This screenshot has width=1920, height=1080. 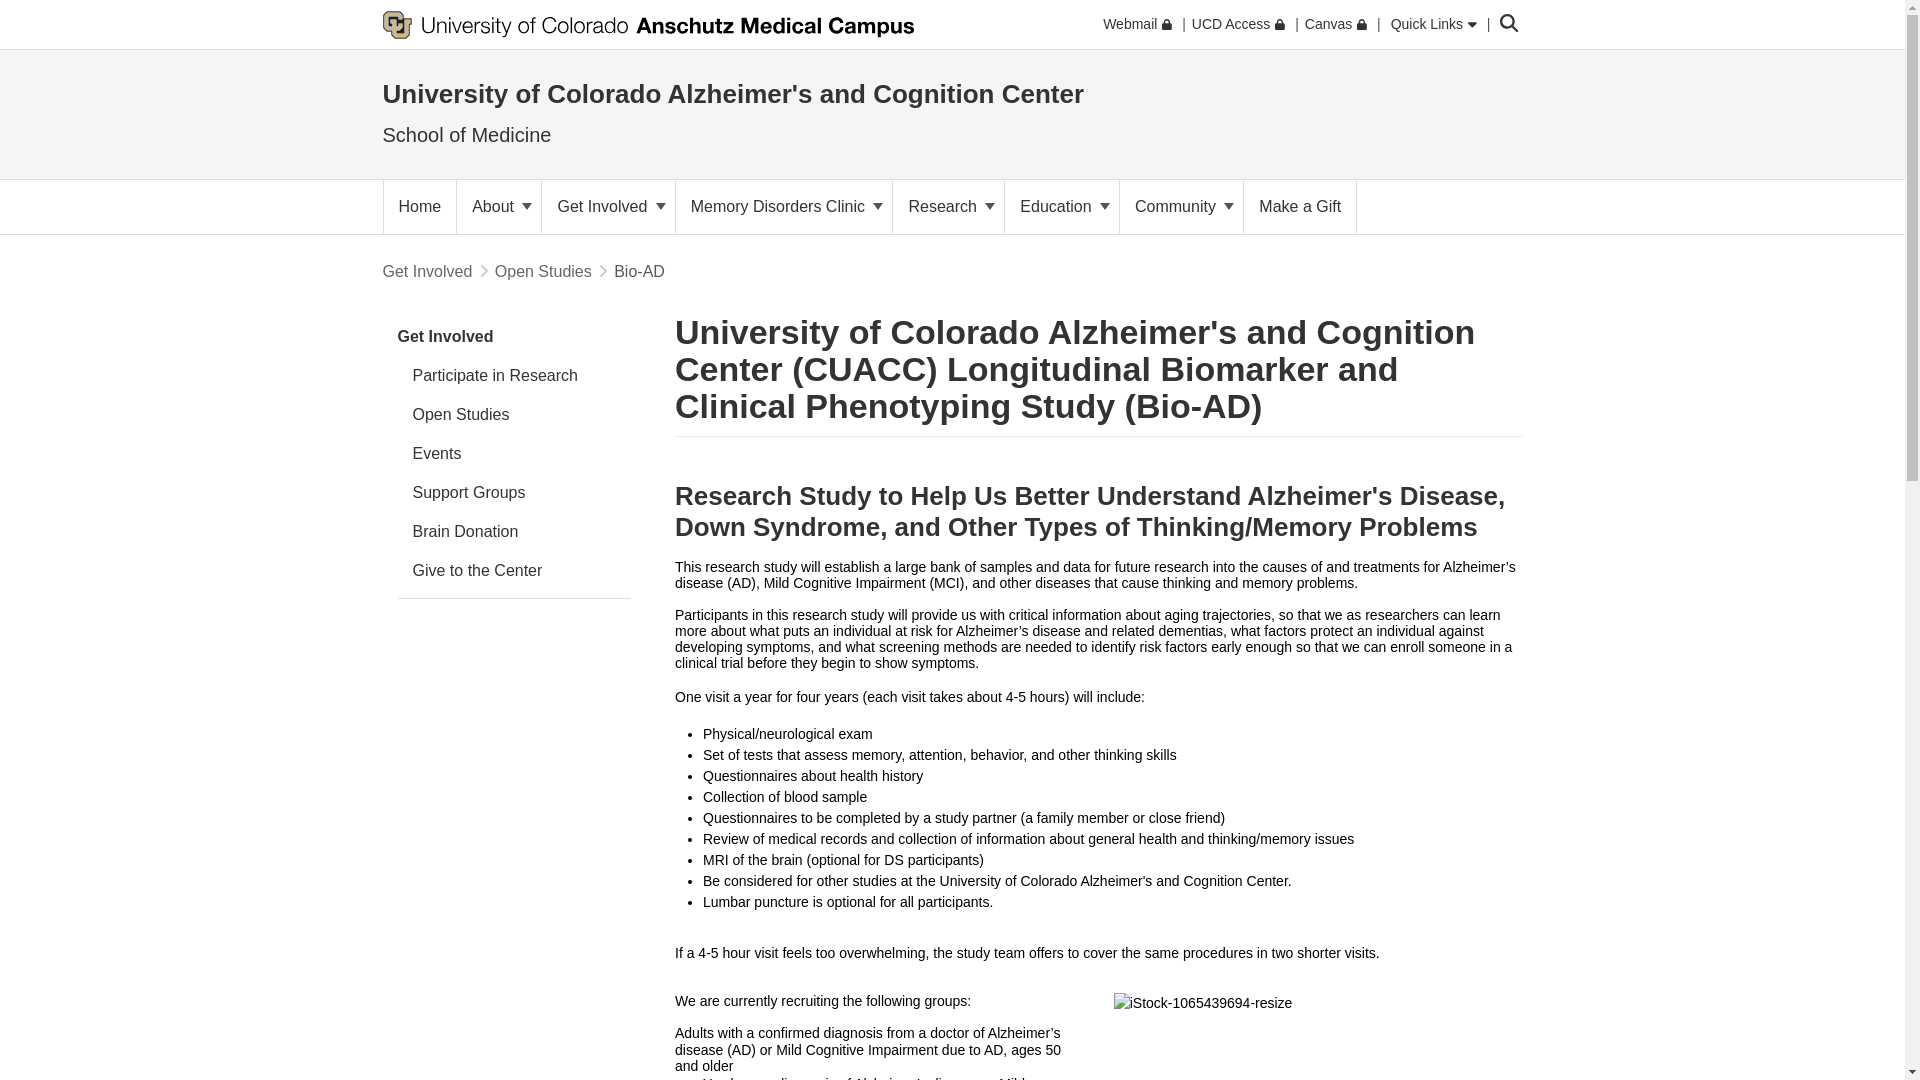 I want to click on University of Colorado Alzheimer's and Cognition Center, so click(x=733, y=94).